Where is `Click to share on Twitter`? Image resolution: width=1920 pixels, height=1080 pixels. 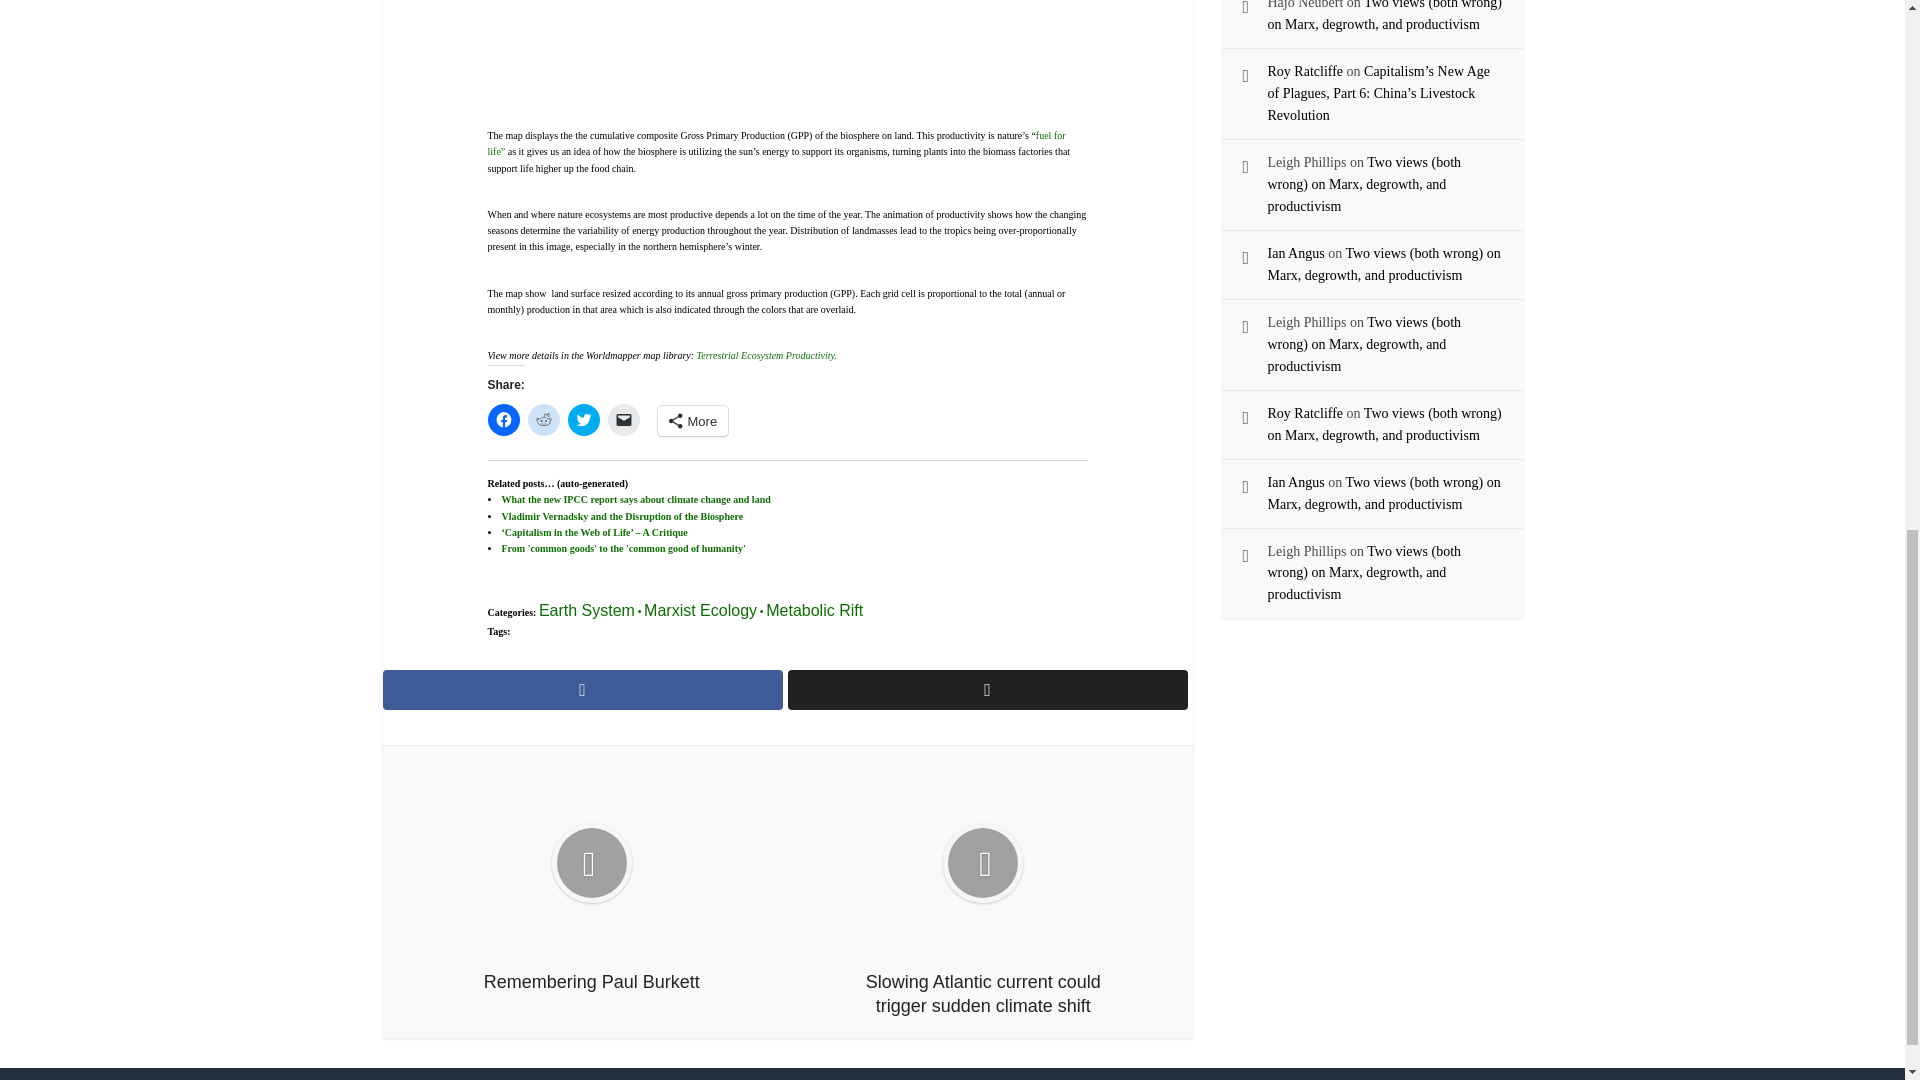 Click to share on Twitter is located at coordinates (584, 420).